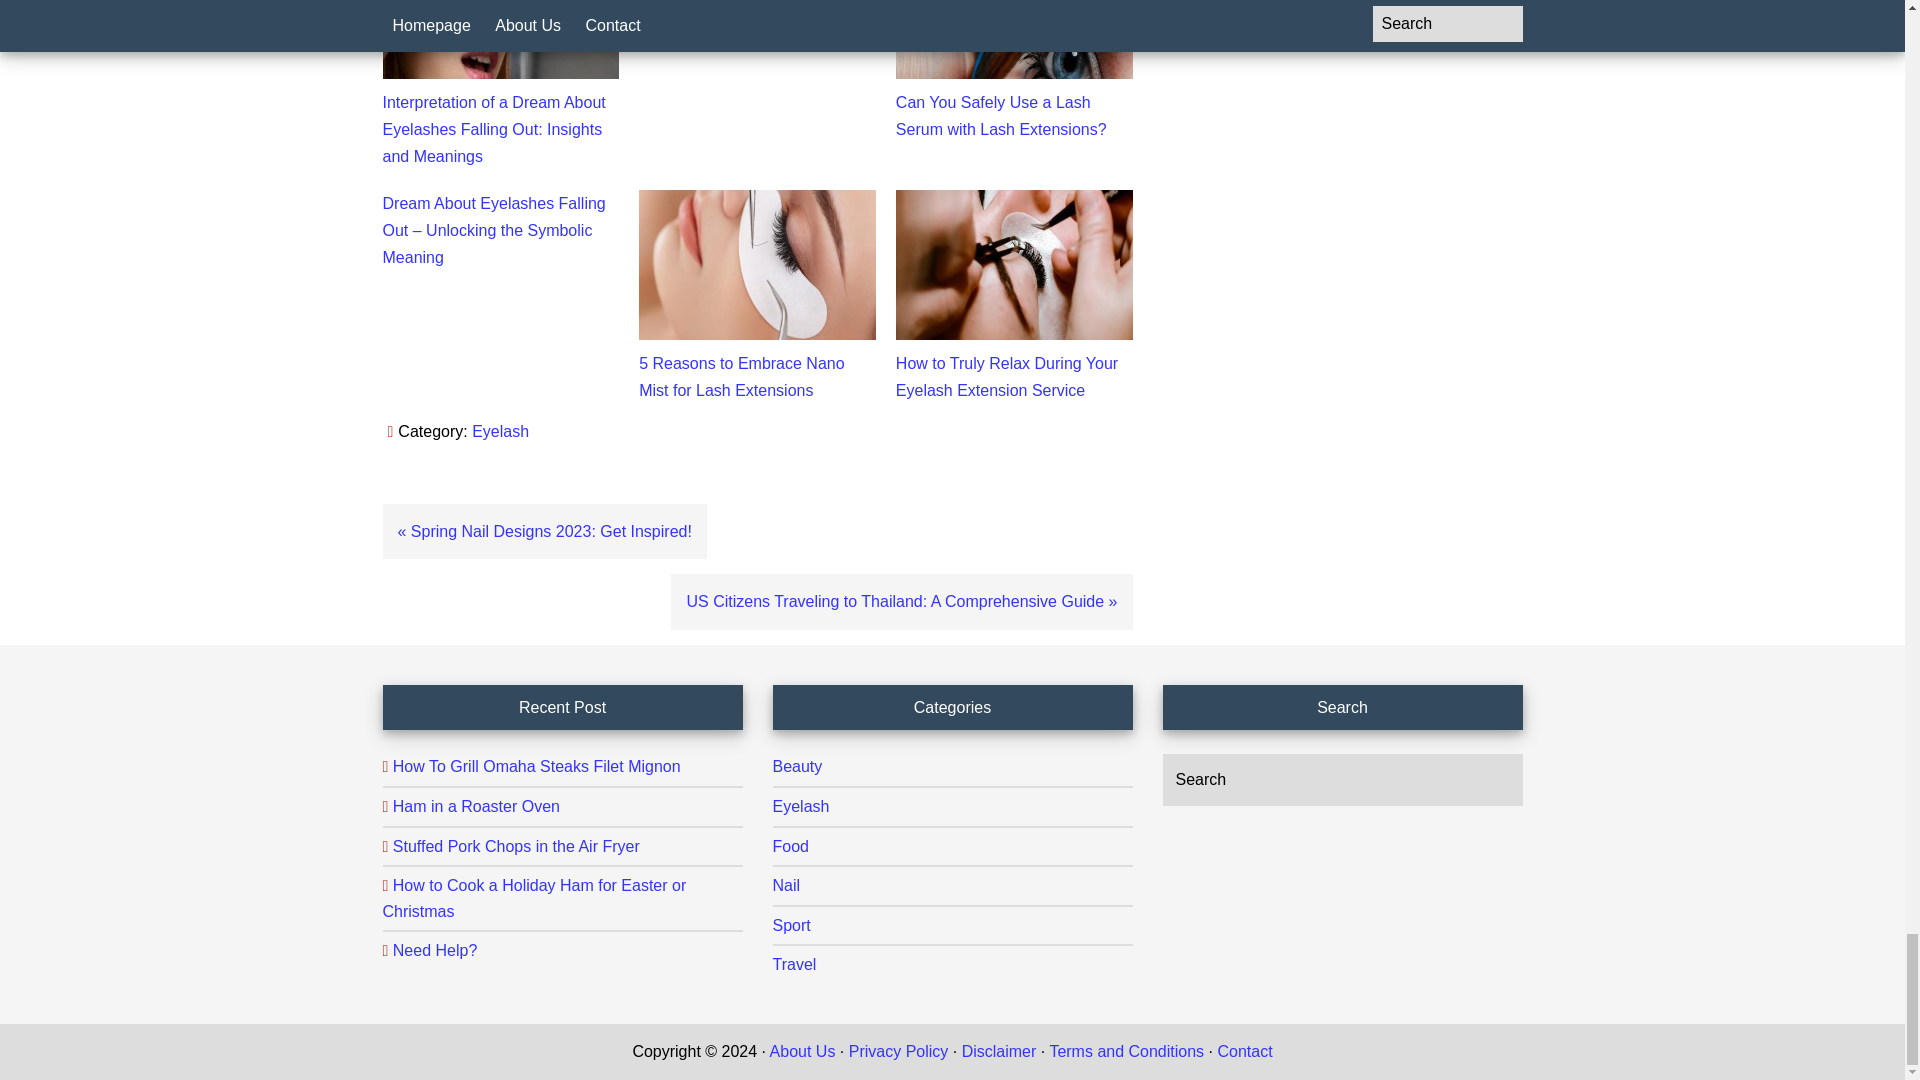 The image size is (1920, 1080). Describe the element at coordinates (1002, 116) in the screenshot. I see `Can You Safely Use a Lash Serum with Lash Extensions?` at that location.